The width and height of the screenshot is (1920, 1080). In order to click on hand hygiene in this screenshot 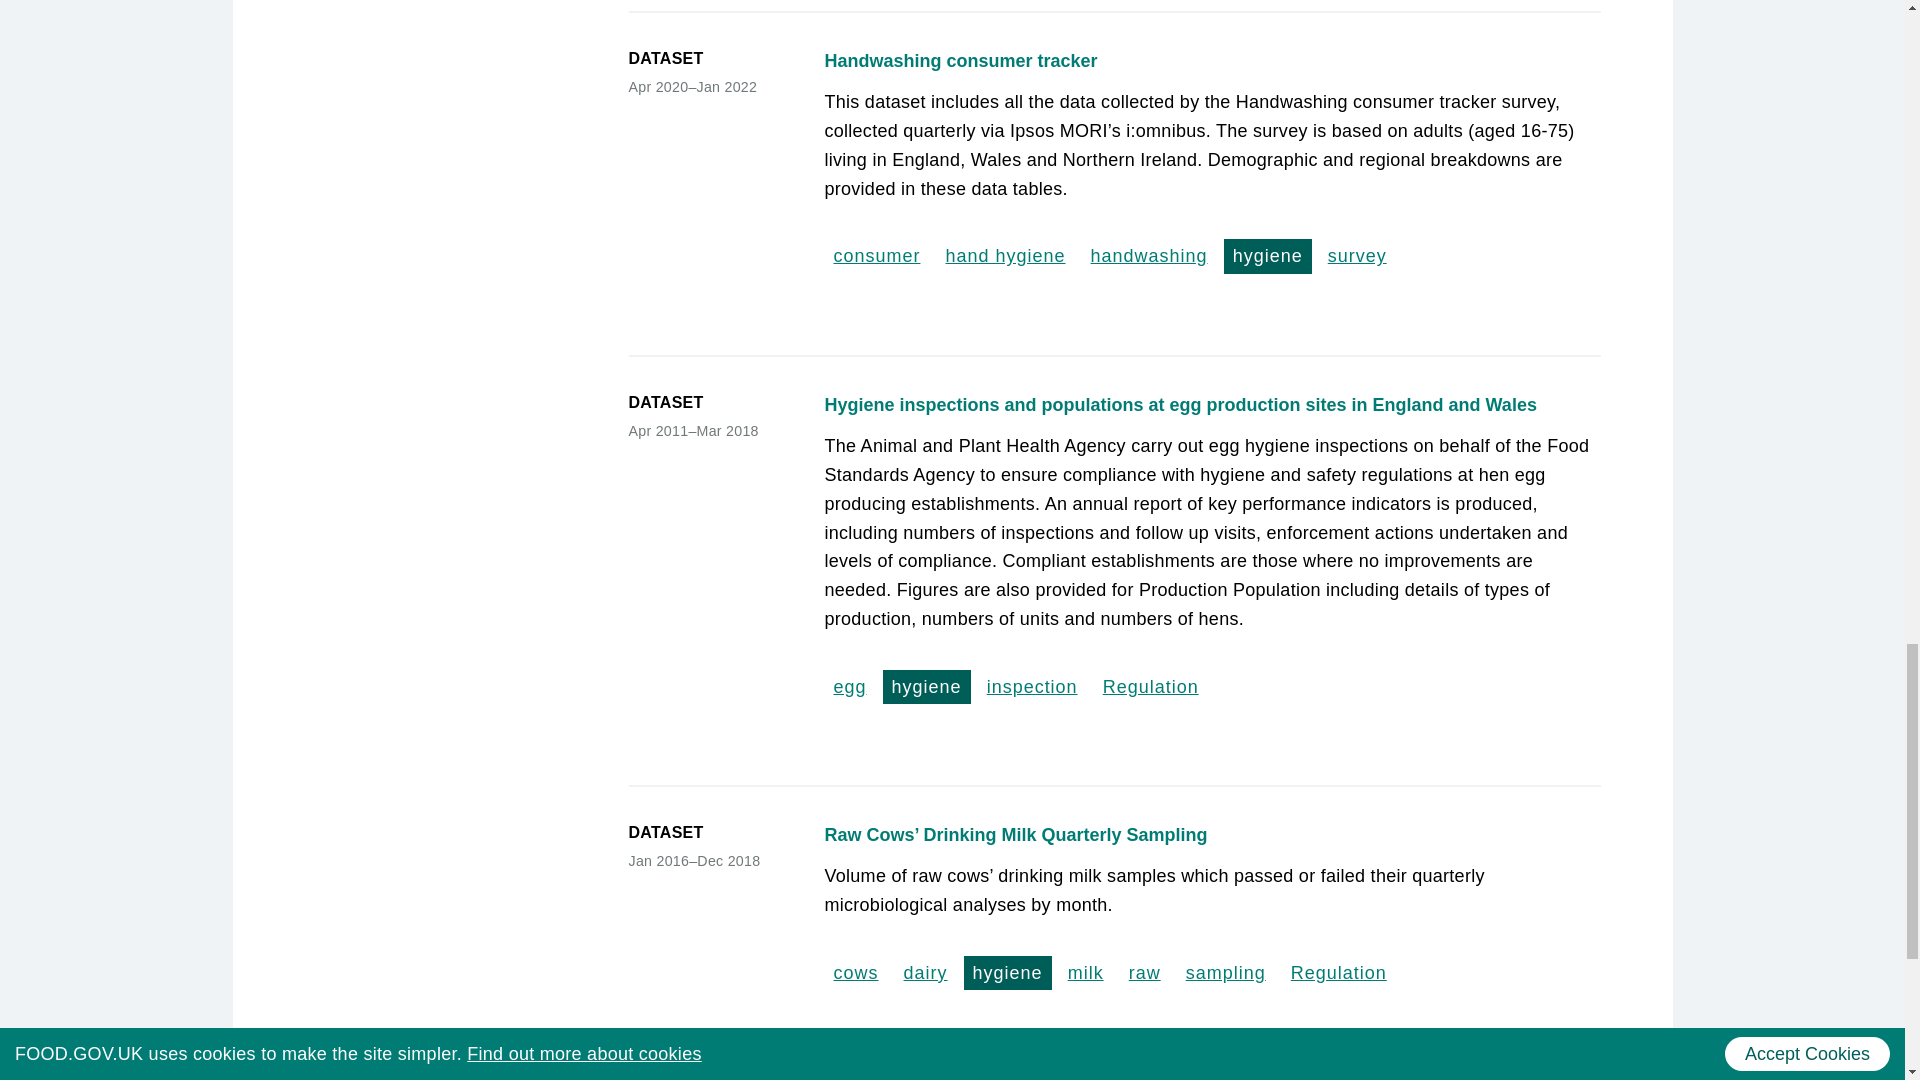, I will do `click(1006, 256)`.